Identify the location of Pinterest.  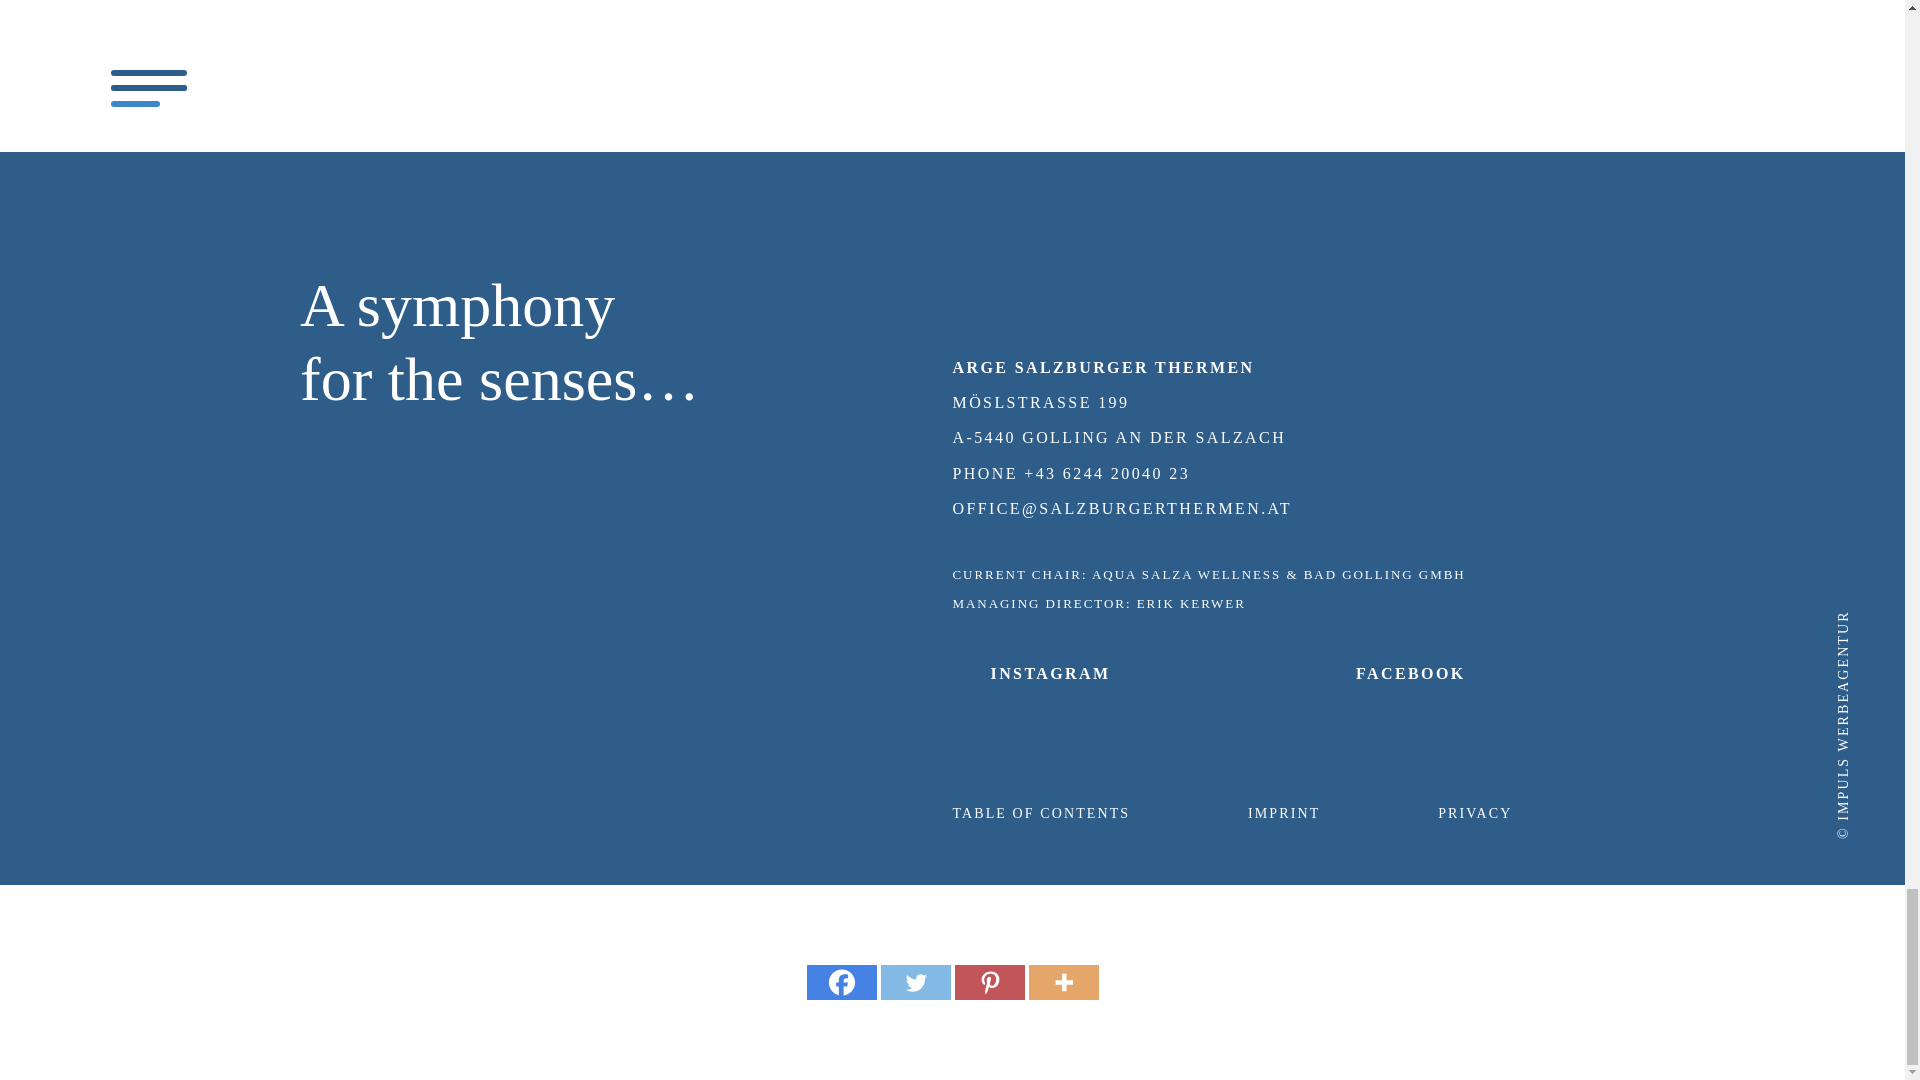
(988, 982).